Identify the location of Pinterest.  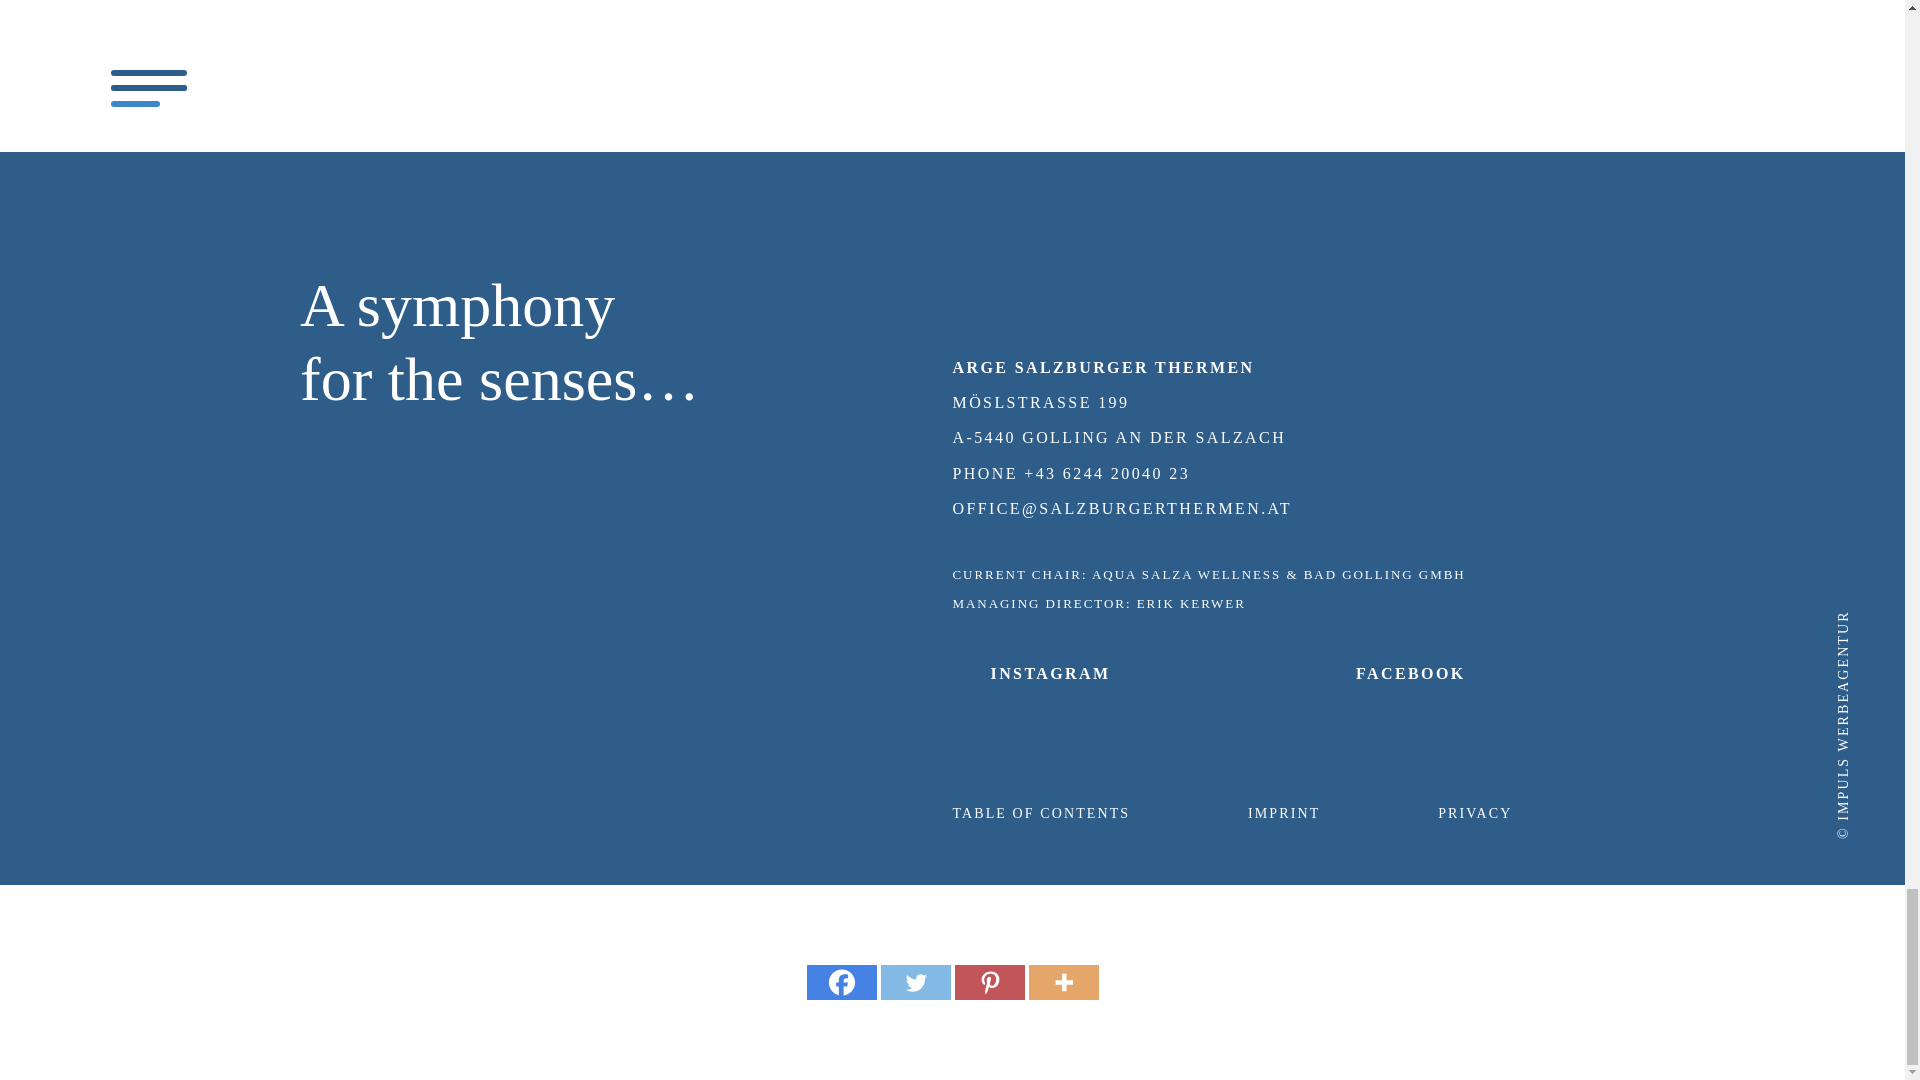
(988, 982).